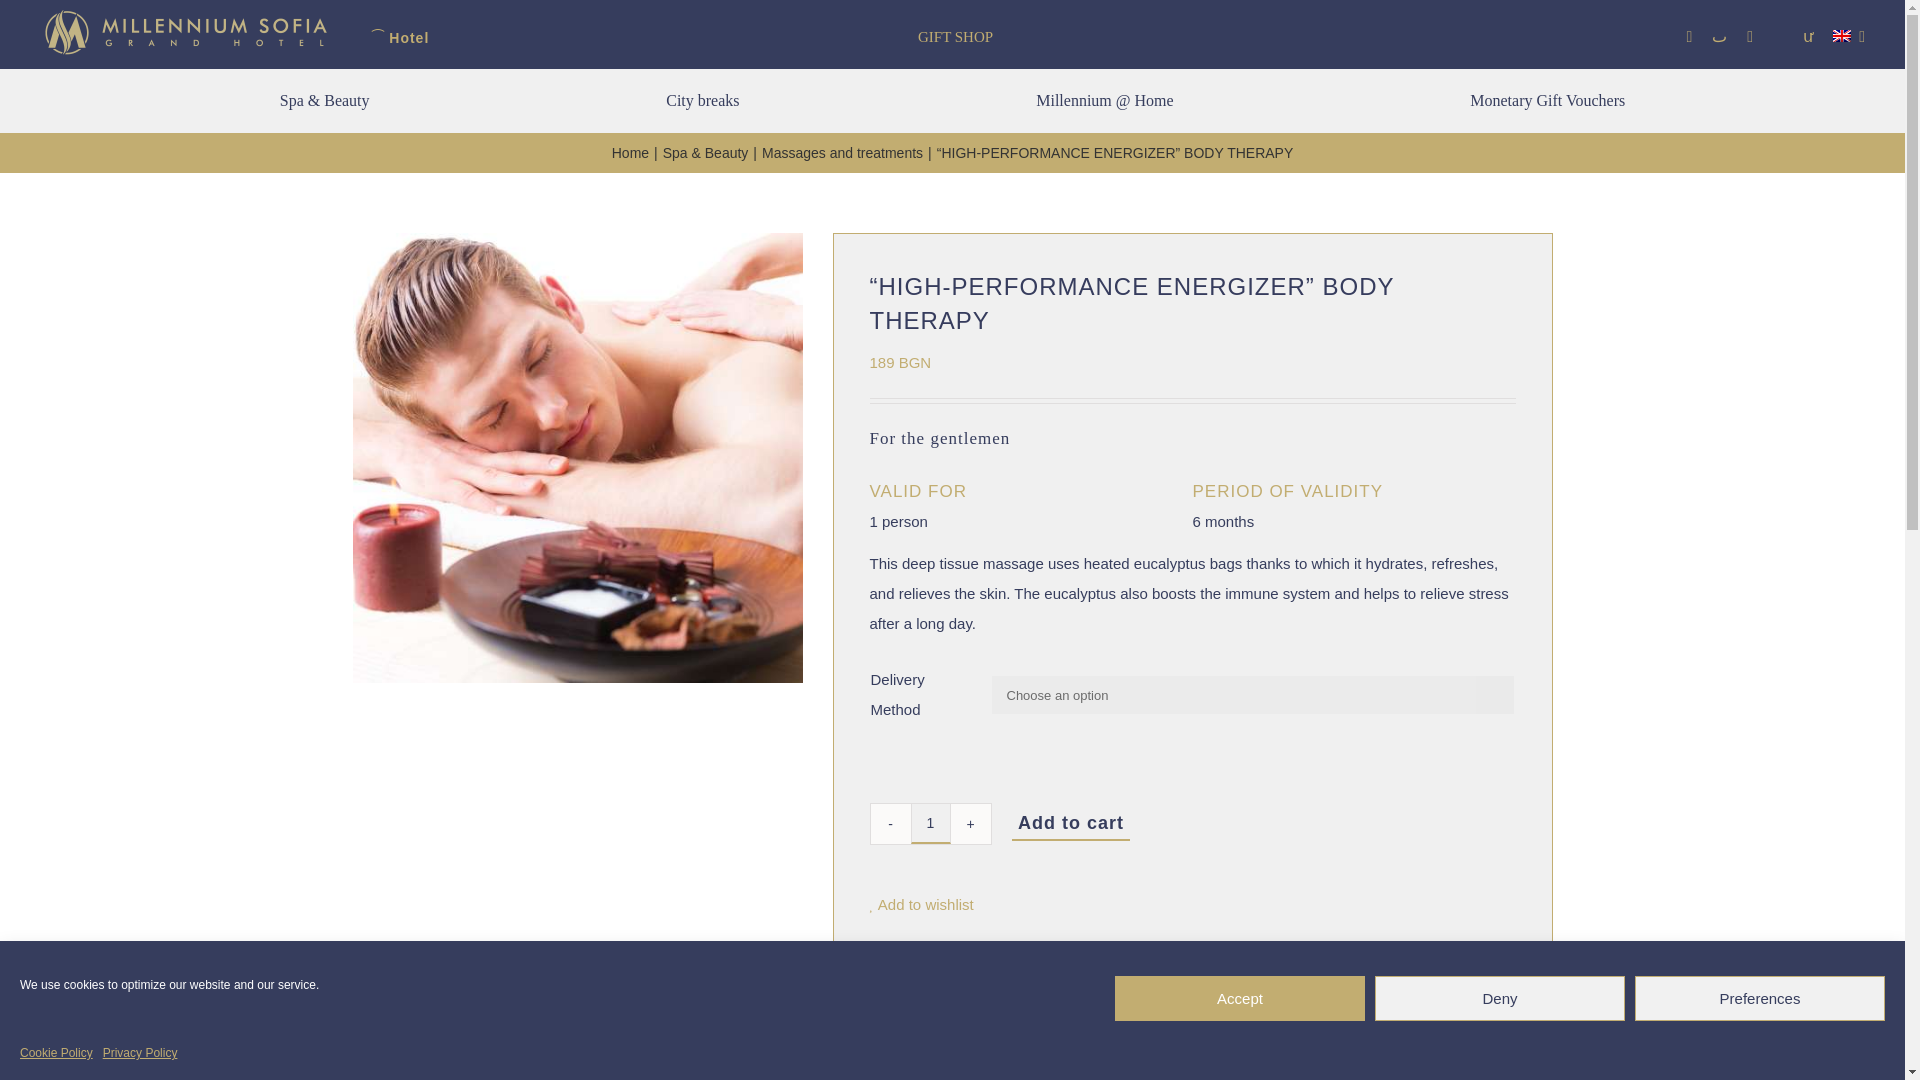  Describe the element at coordinates (930, 823) in the screenshot. I see `1` at that location.